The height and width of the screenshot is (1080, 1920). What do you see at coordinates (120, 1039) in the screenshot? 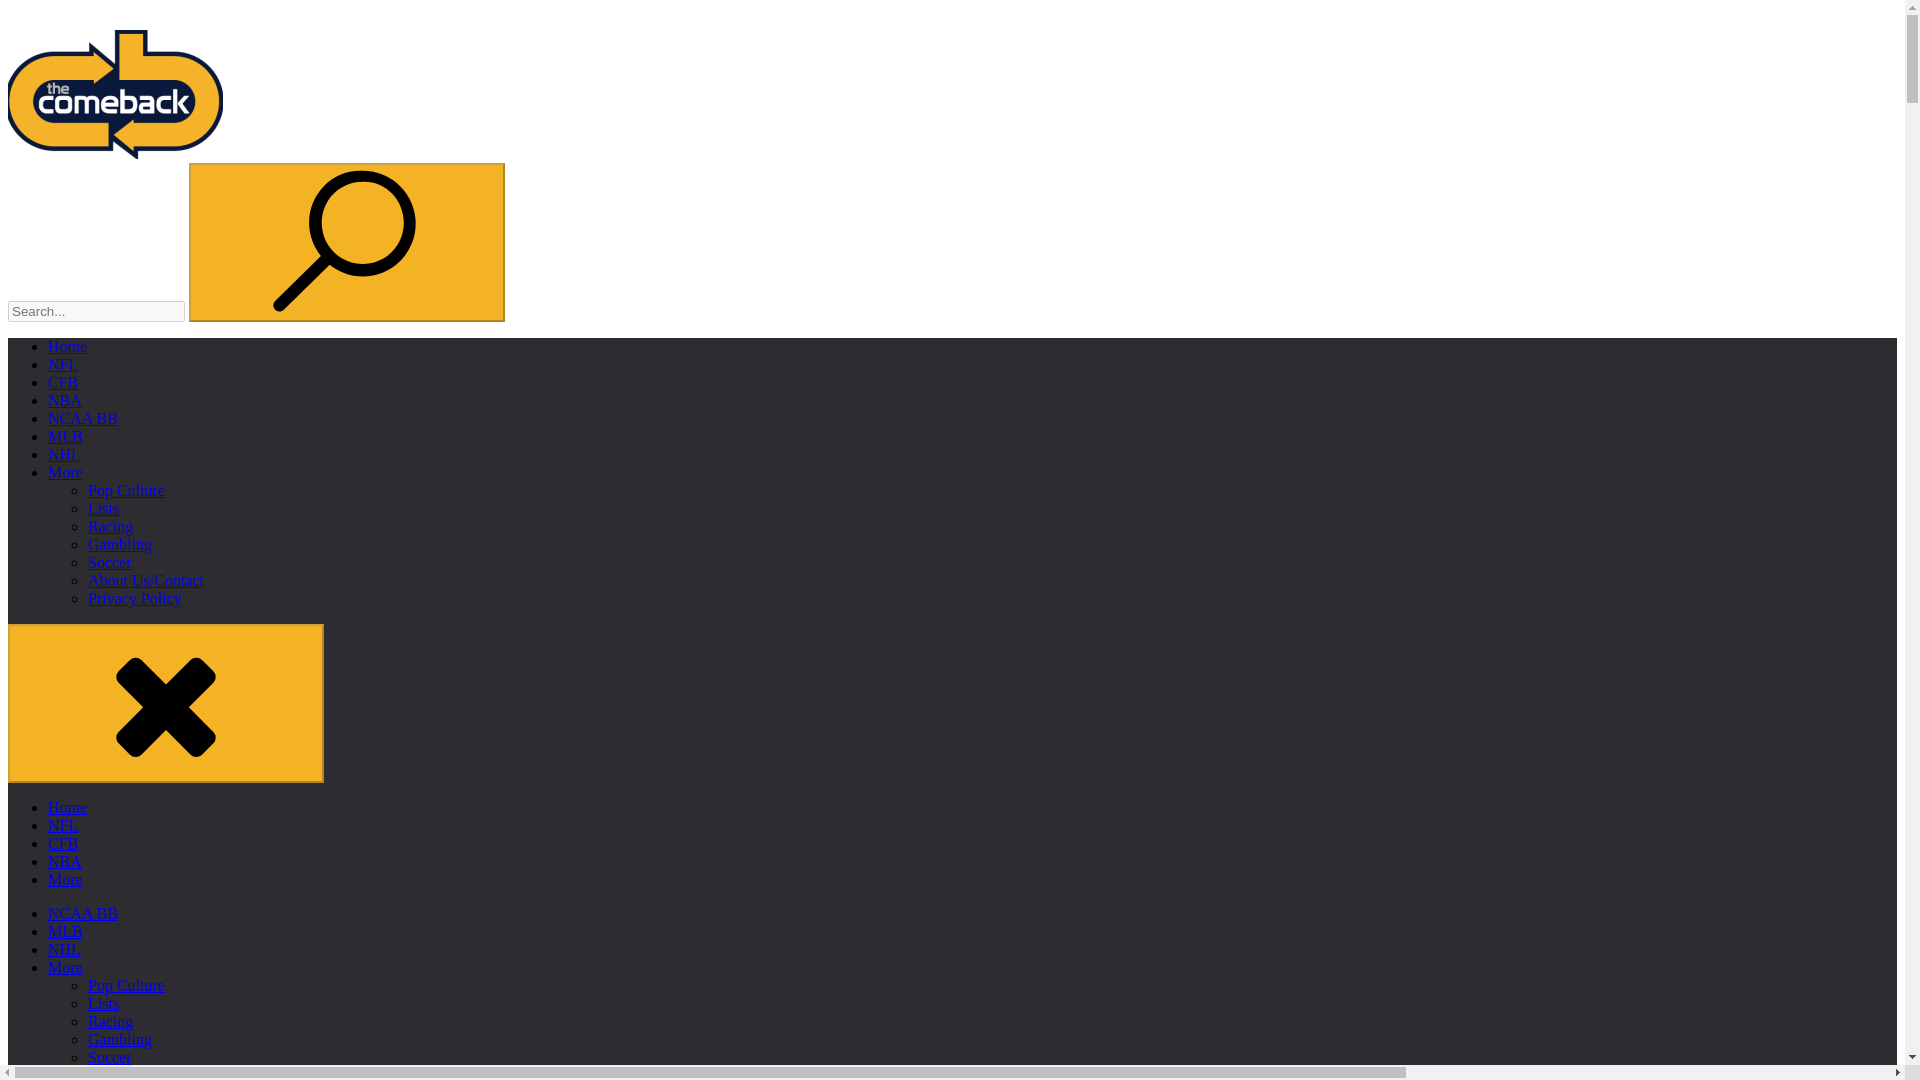
I see `Gambling` at bounding box center [120, 1039].